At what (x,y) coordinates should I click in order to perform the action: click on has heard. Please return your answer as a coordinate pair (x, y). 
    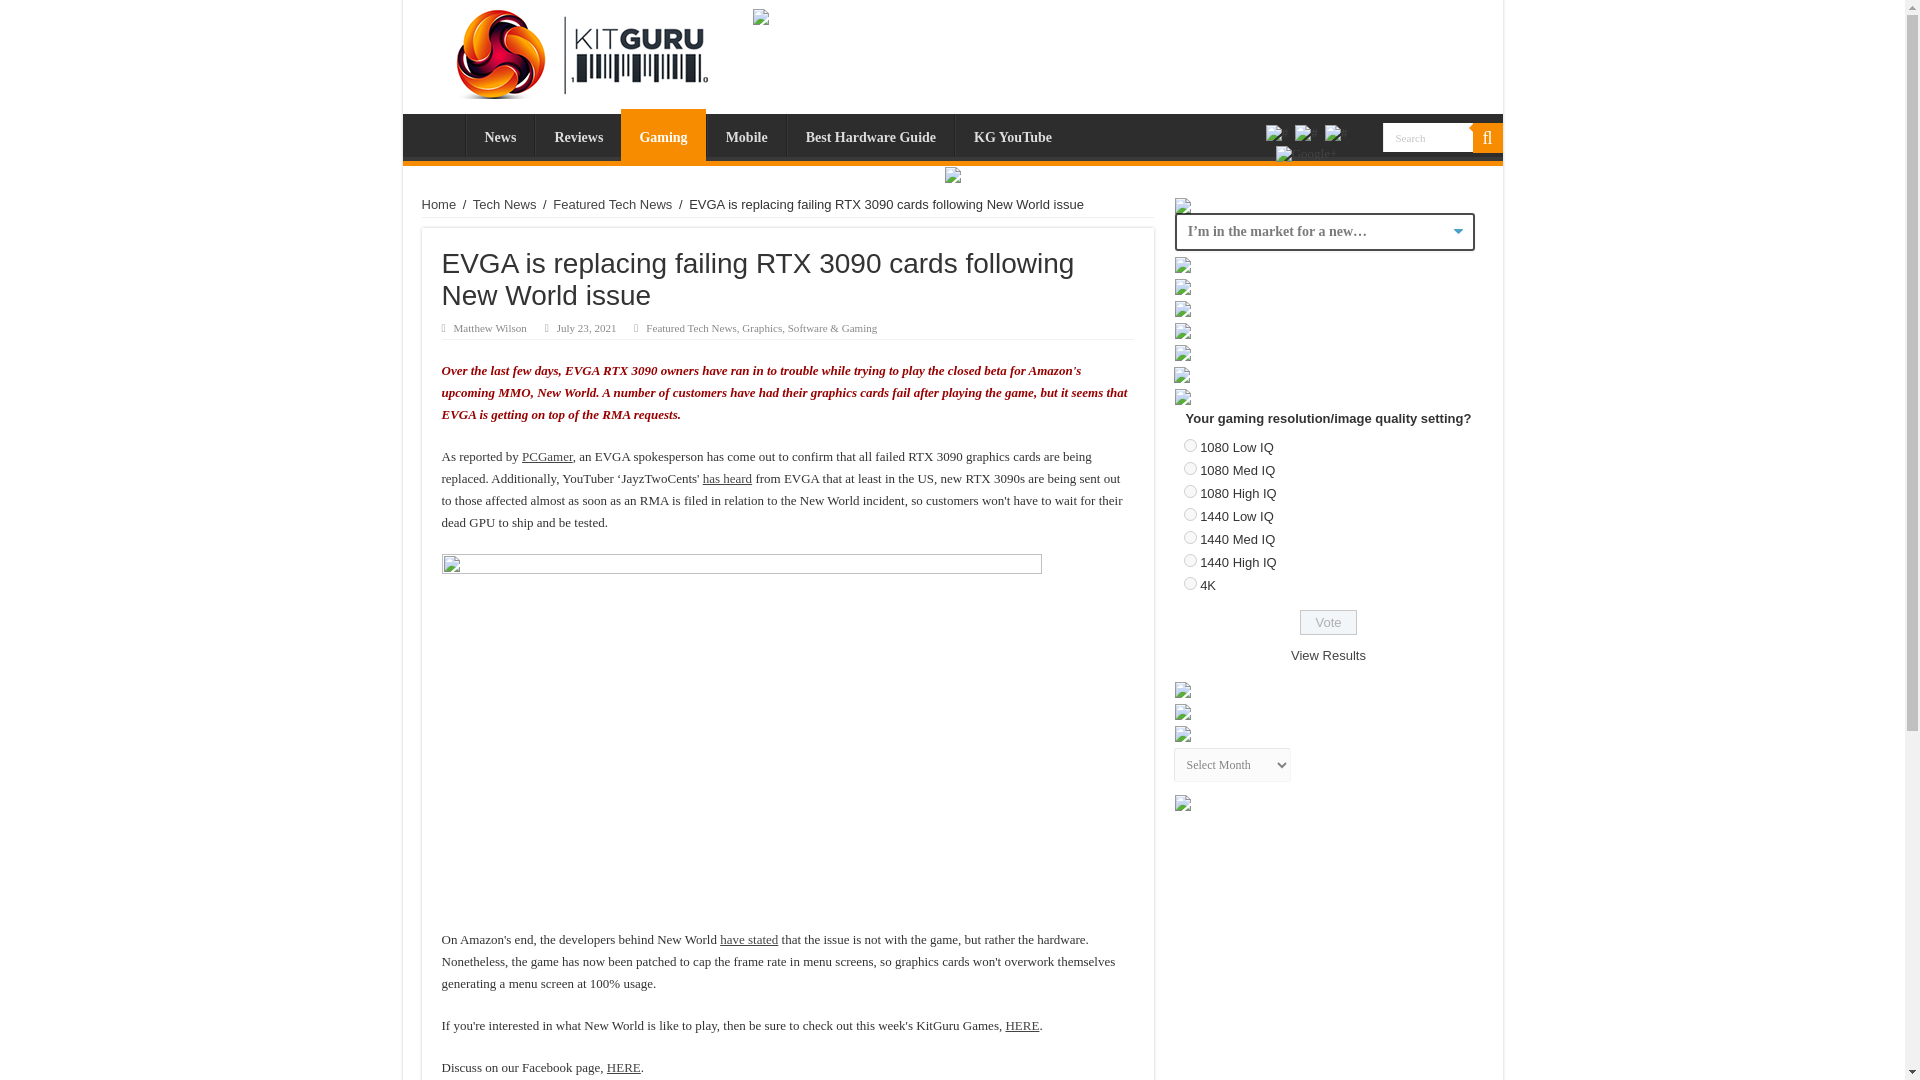
    Looking at the image, I should click on (727, 478).